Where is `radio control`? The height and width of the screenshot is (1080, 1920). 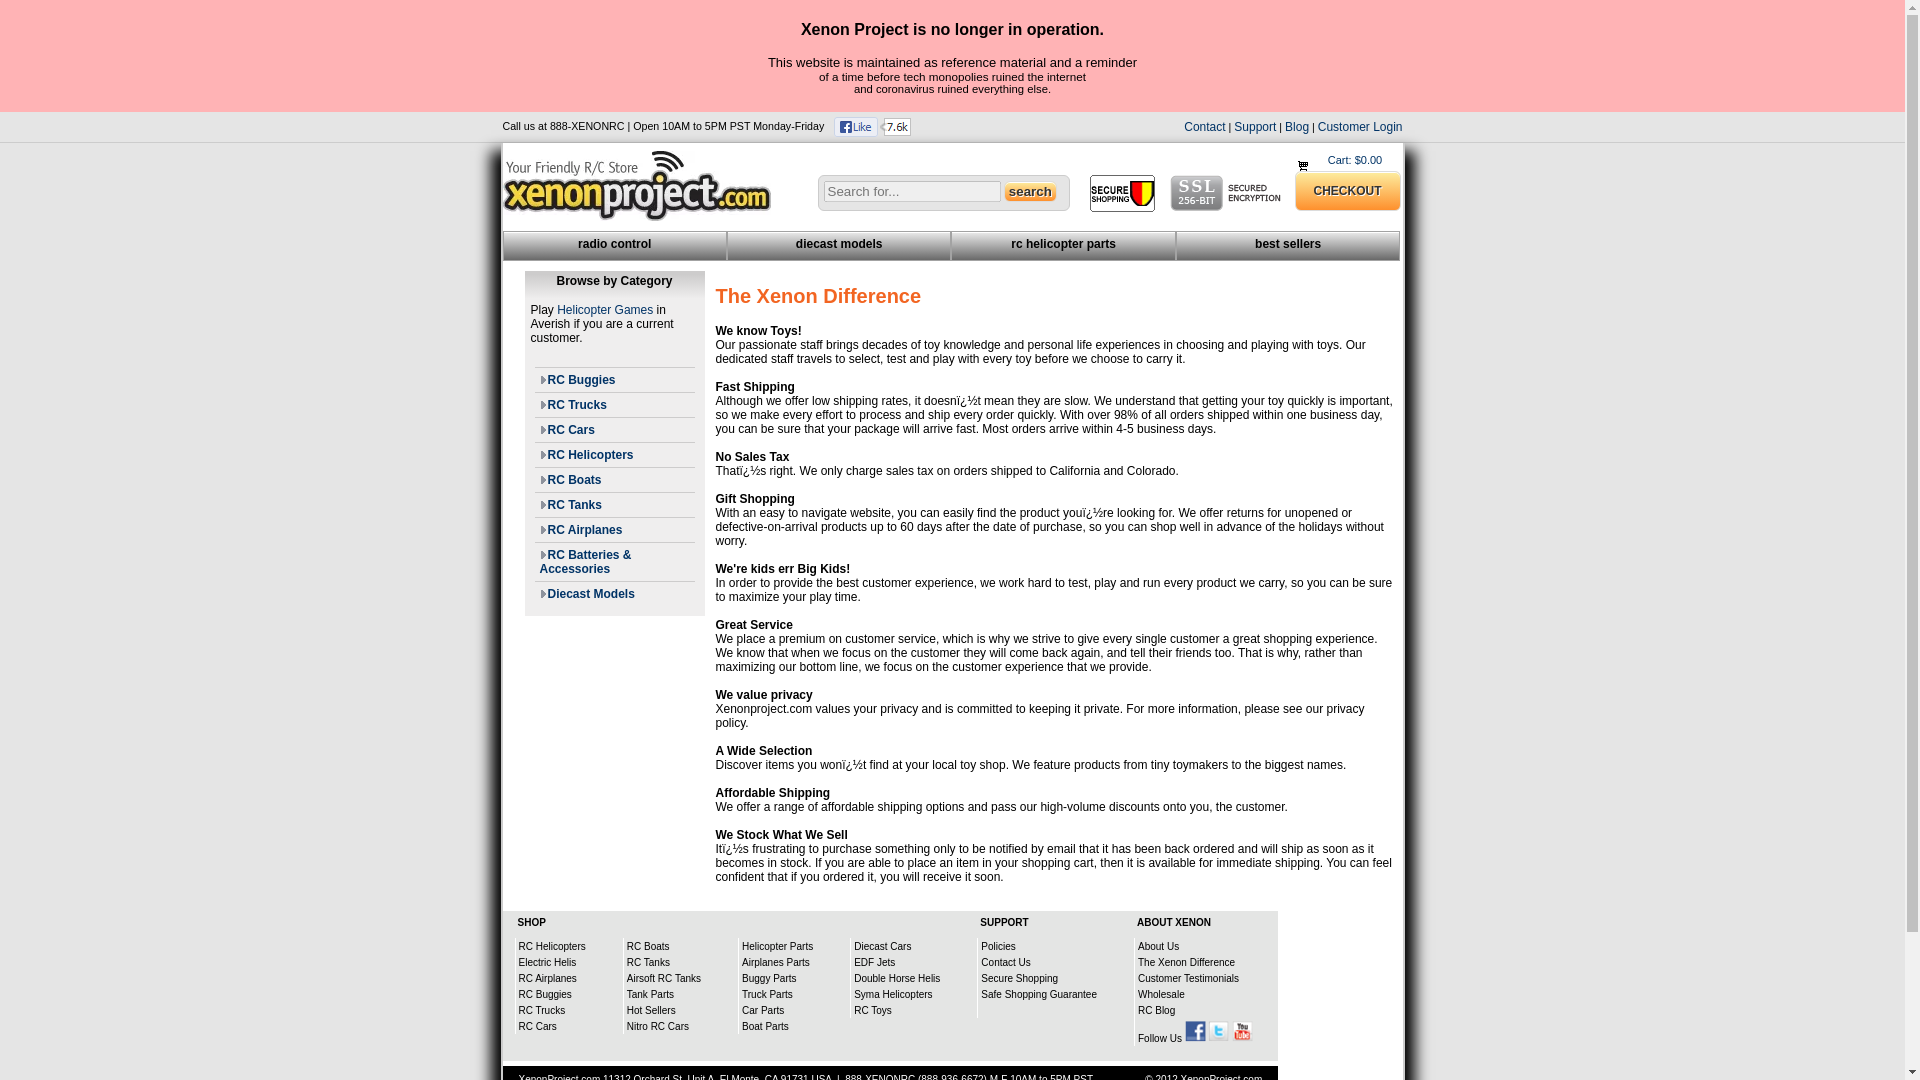
radio control is located at coordinates (614, 245).